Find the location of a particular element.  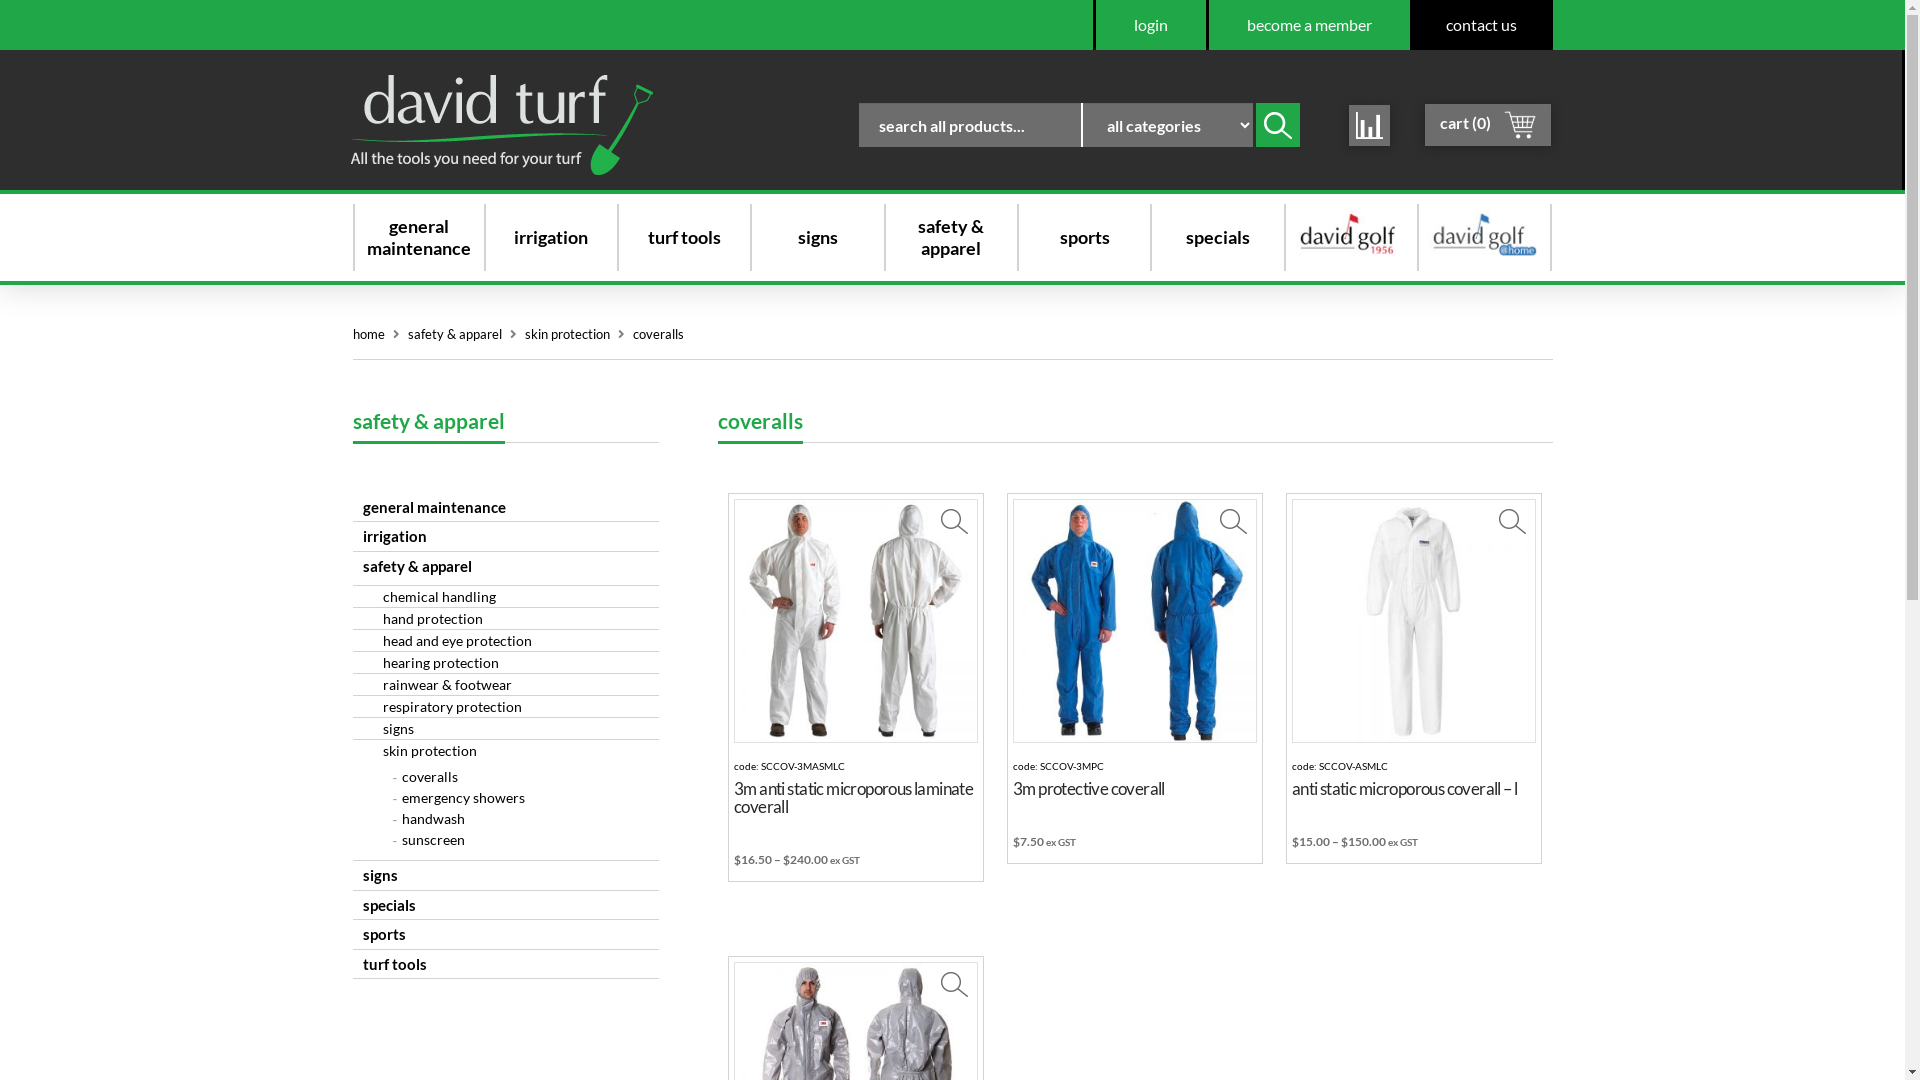

login is located at coordinates (1150, 25).